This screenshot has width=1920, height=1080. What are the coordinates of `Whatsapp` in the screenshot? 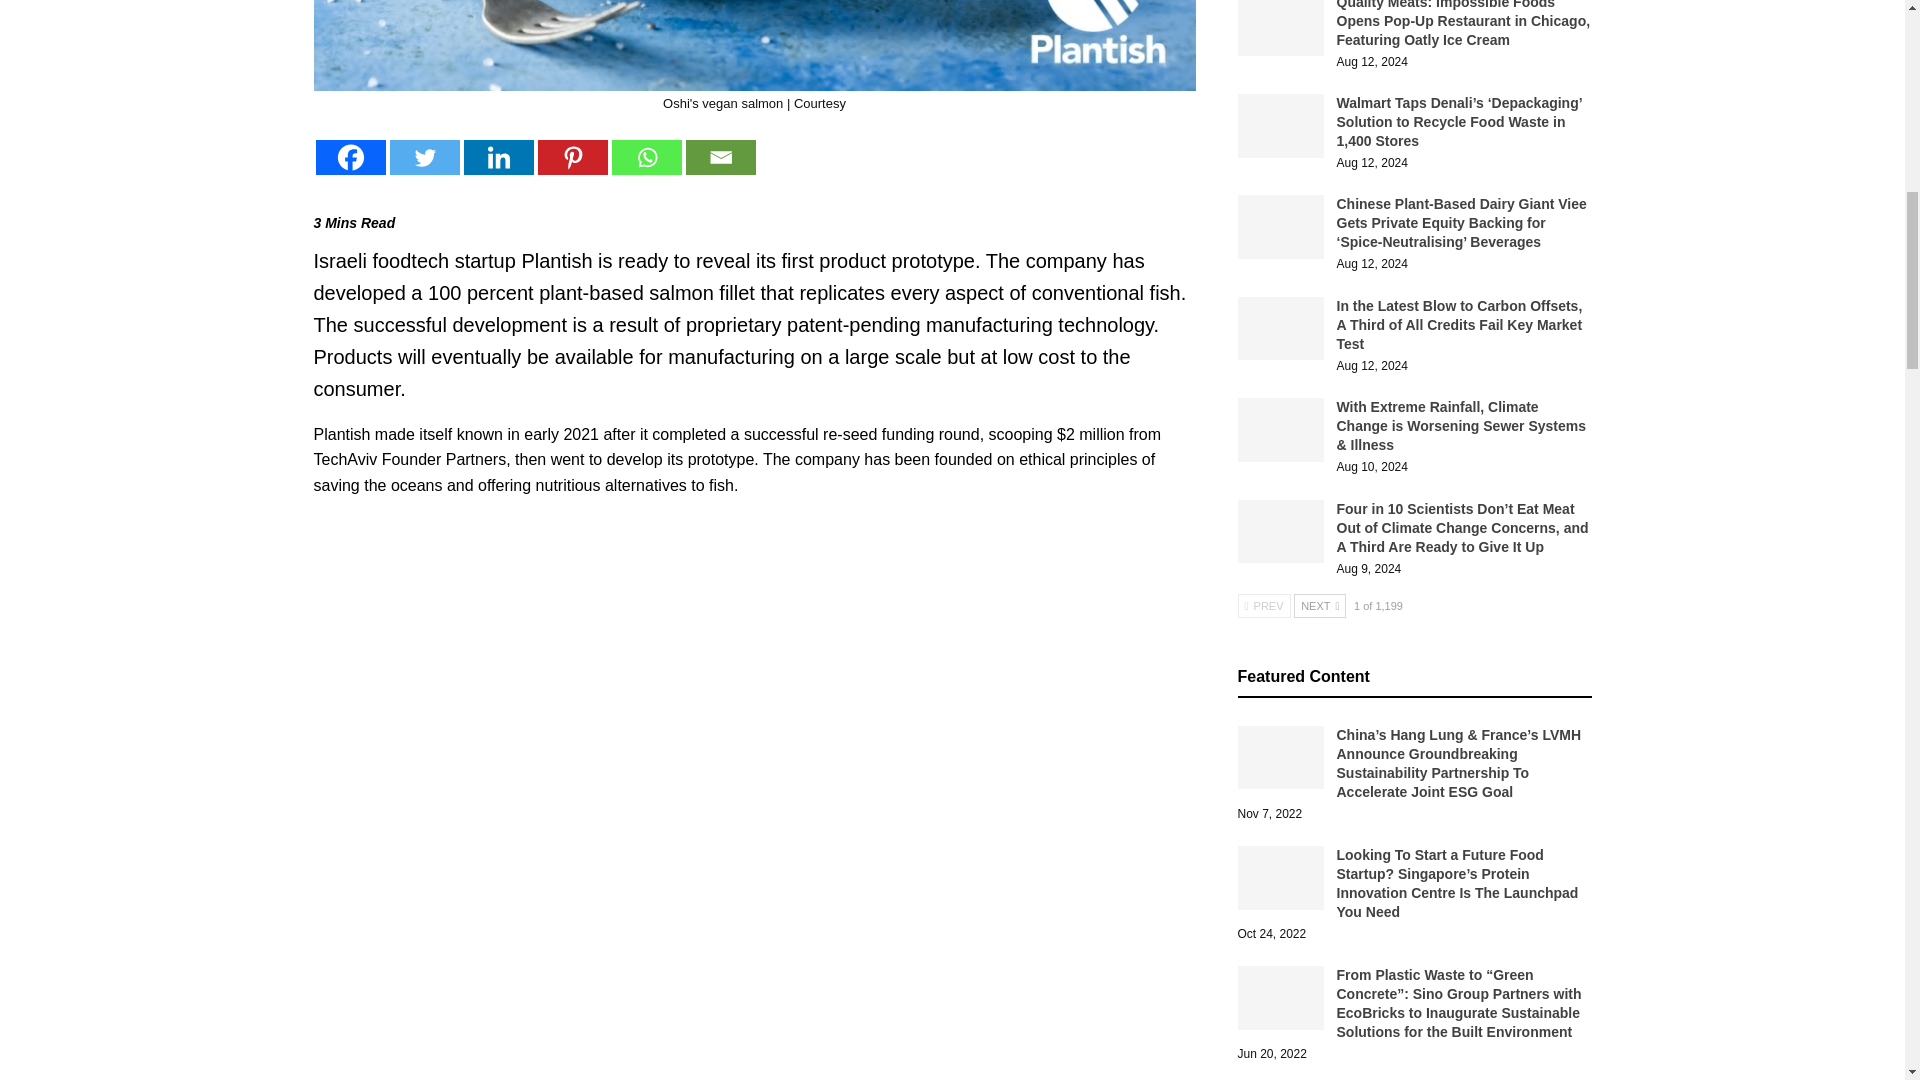 It's located at (646, 157).